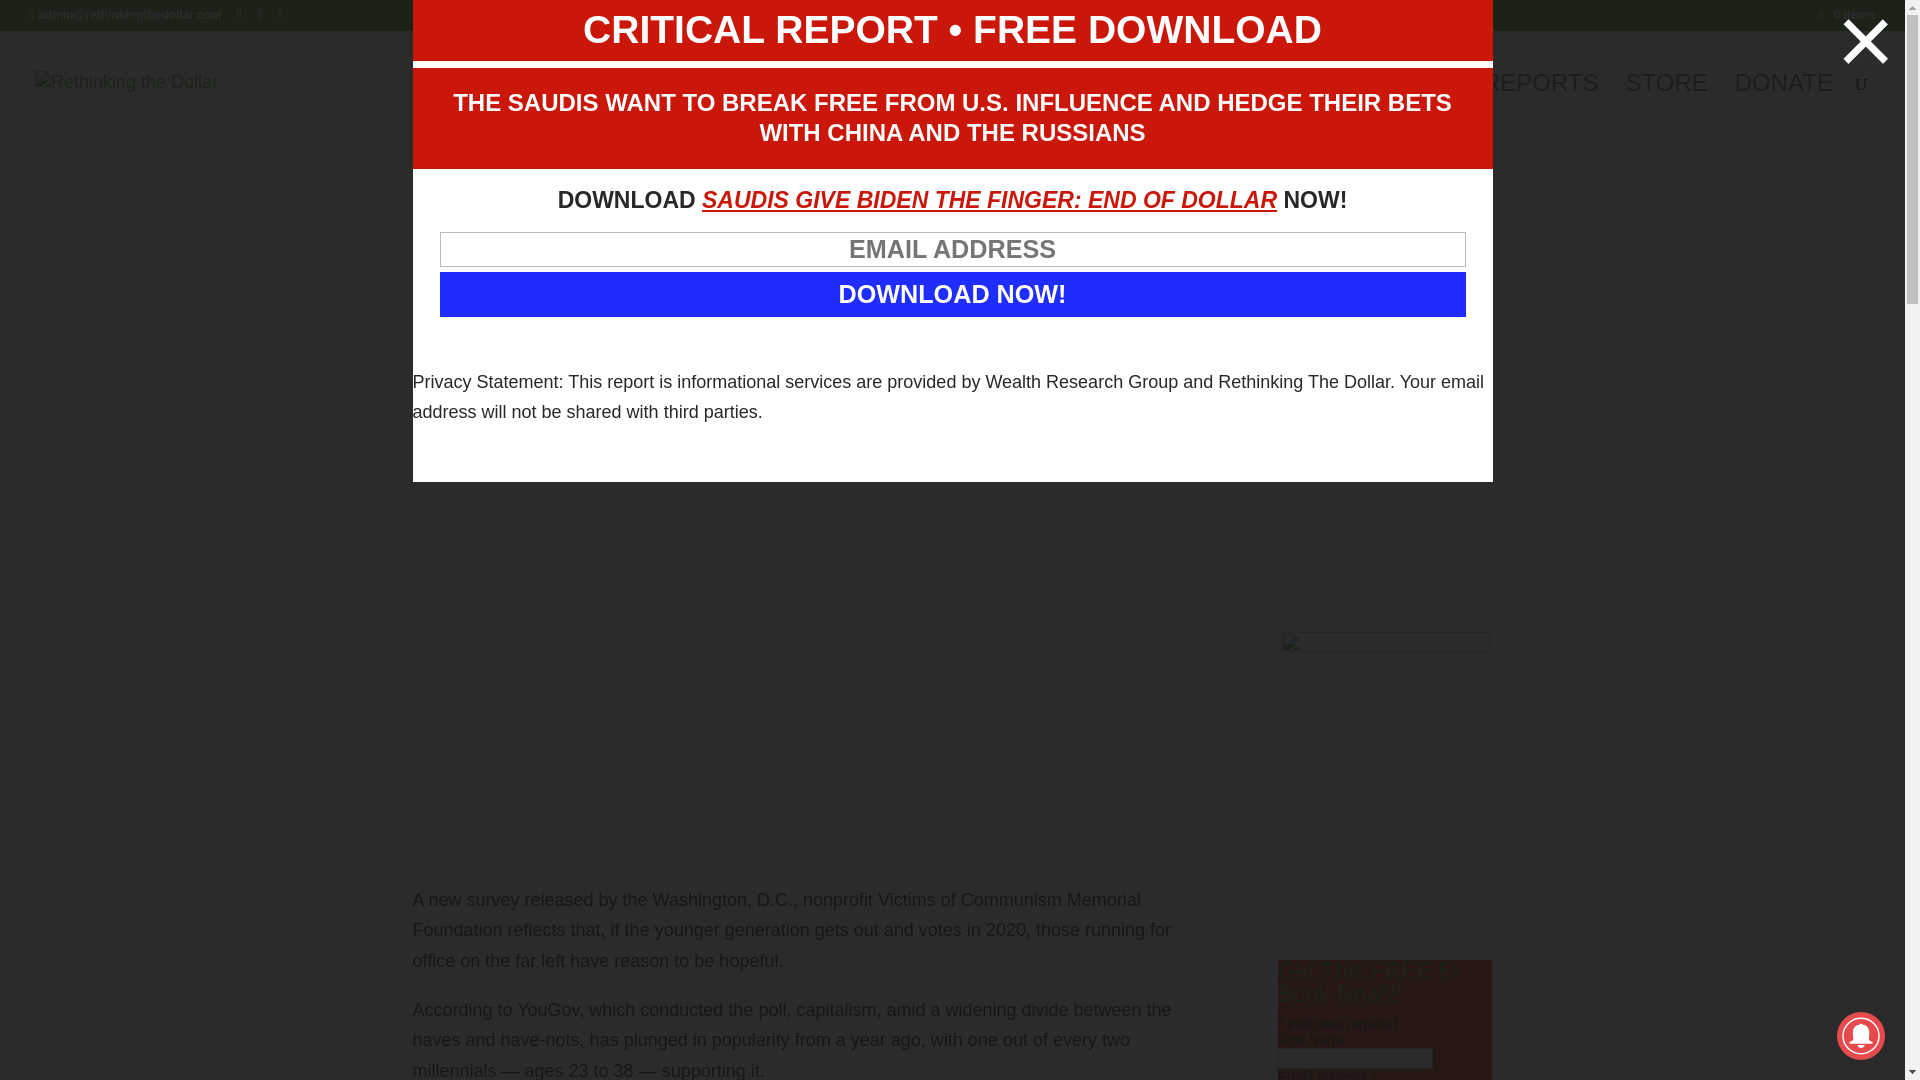 This screenshot has height=1080, width=1920. I want to click on News, so click(552, 366).